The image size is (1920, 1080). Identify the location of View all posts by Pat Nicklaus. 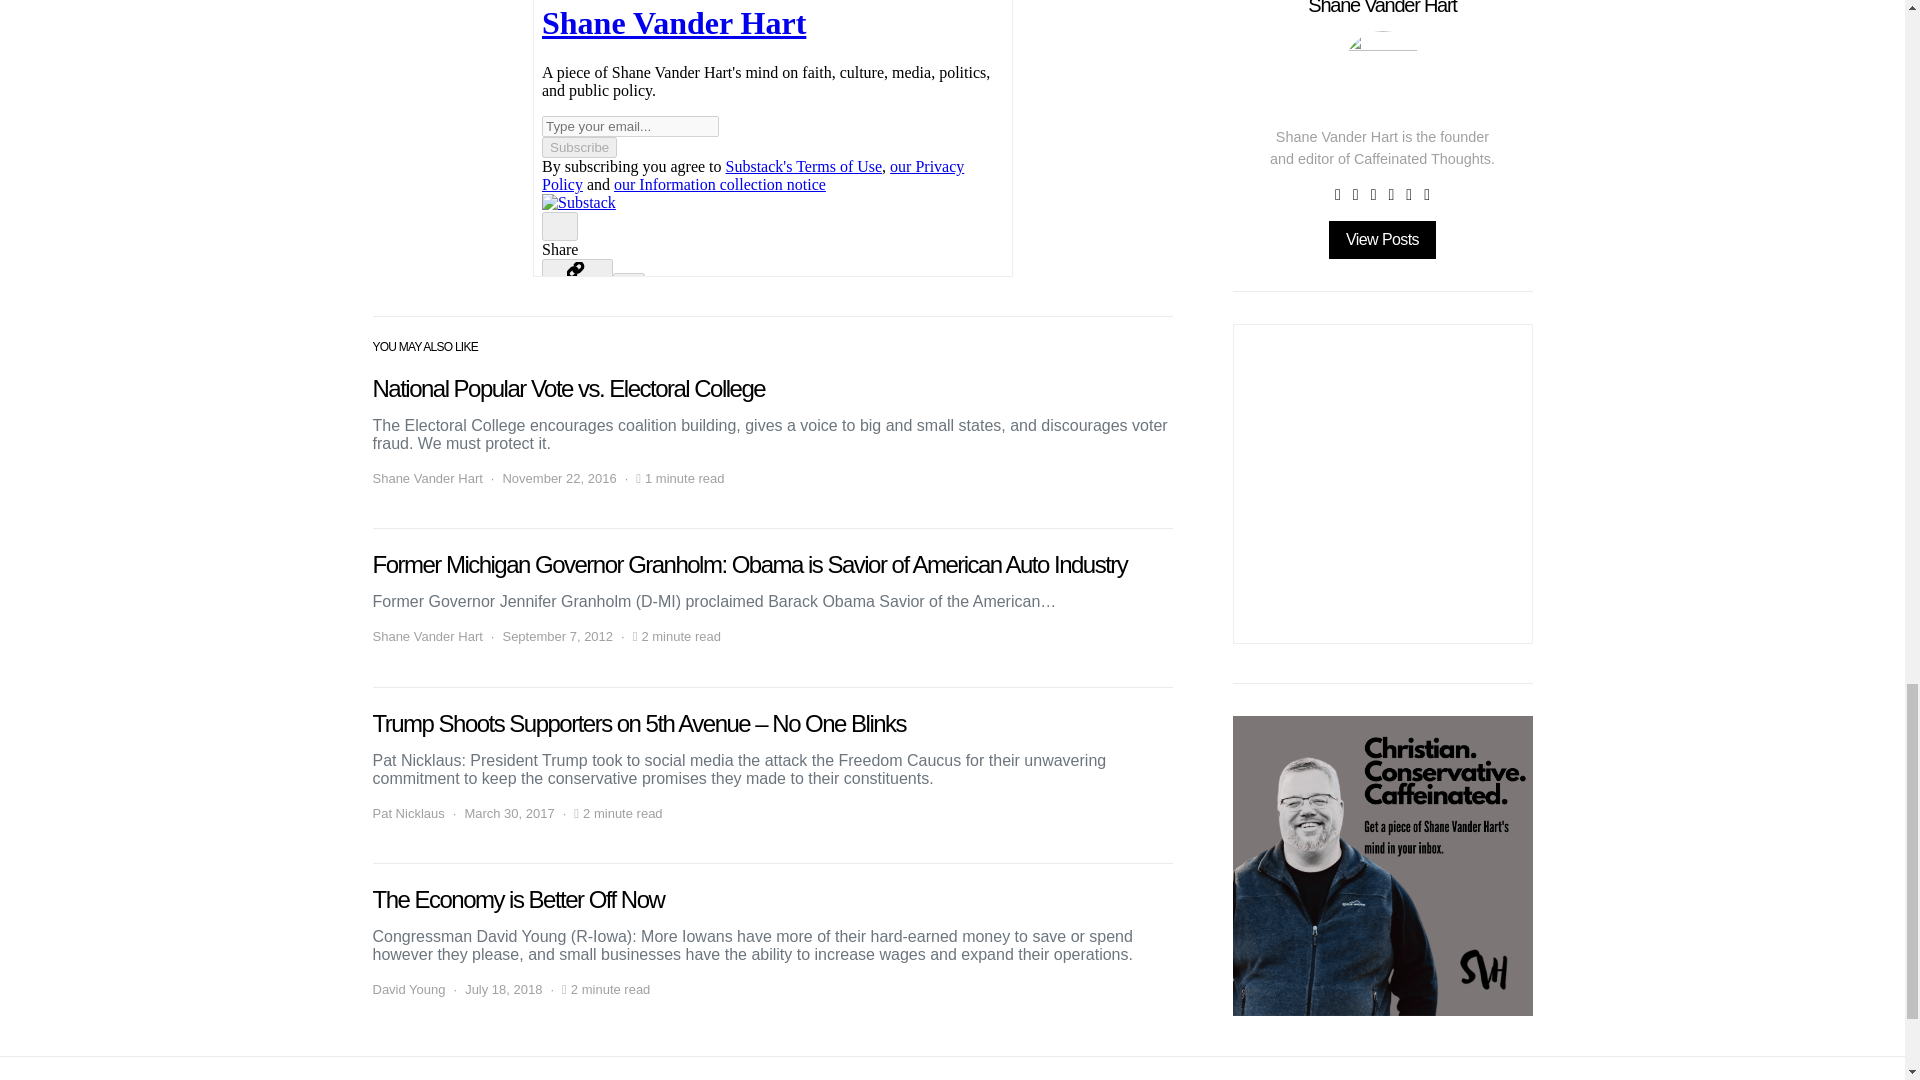
(408, 814).